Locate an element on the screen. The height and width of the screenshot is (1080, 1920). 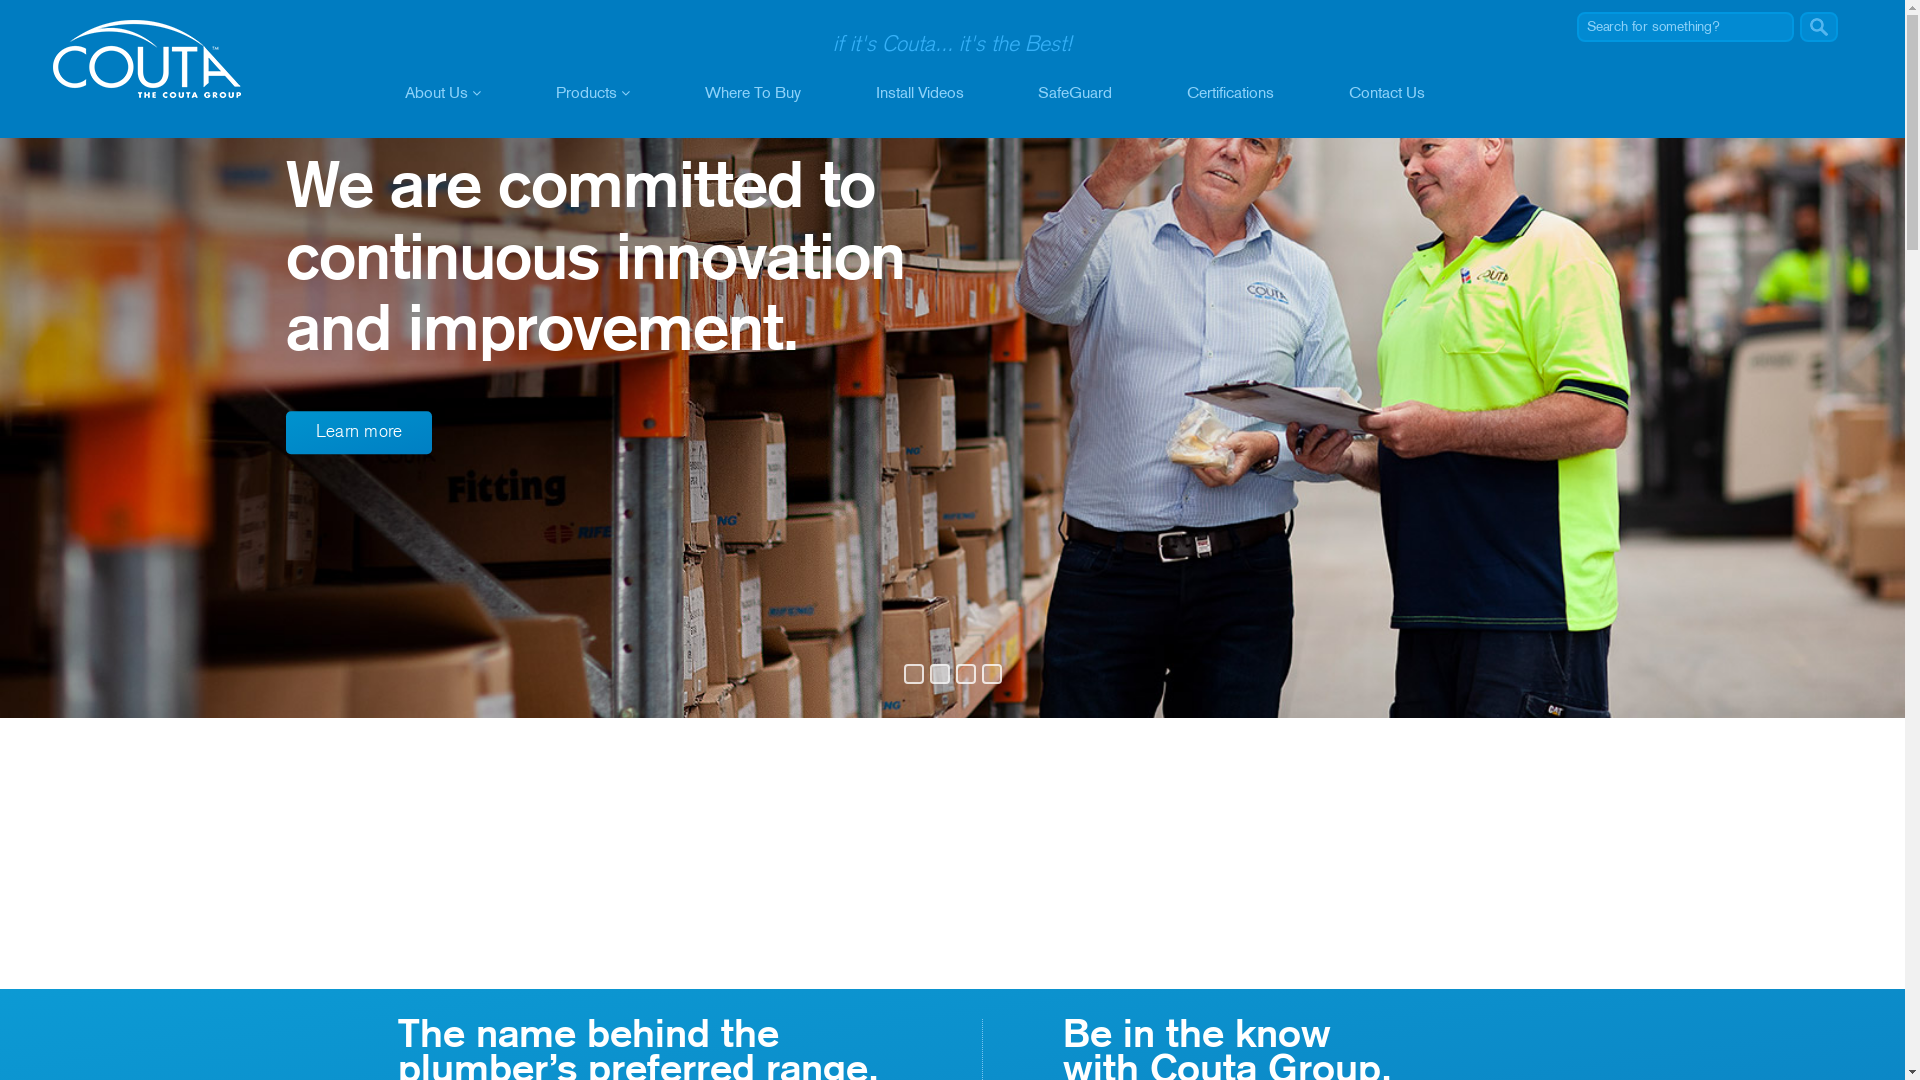
Products is located at coordinates (593, 95).